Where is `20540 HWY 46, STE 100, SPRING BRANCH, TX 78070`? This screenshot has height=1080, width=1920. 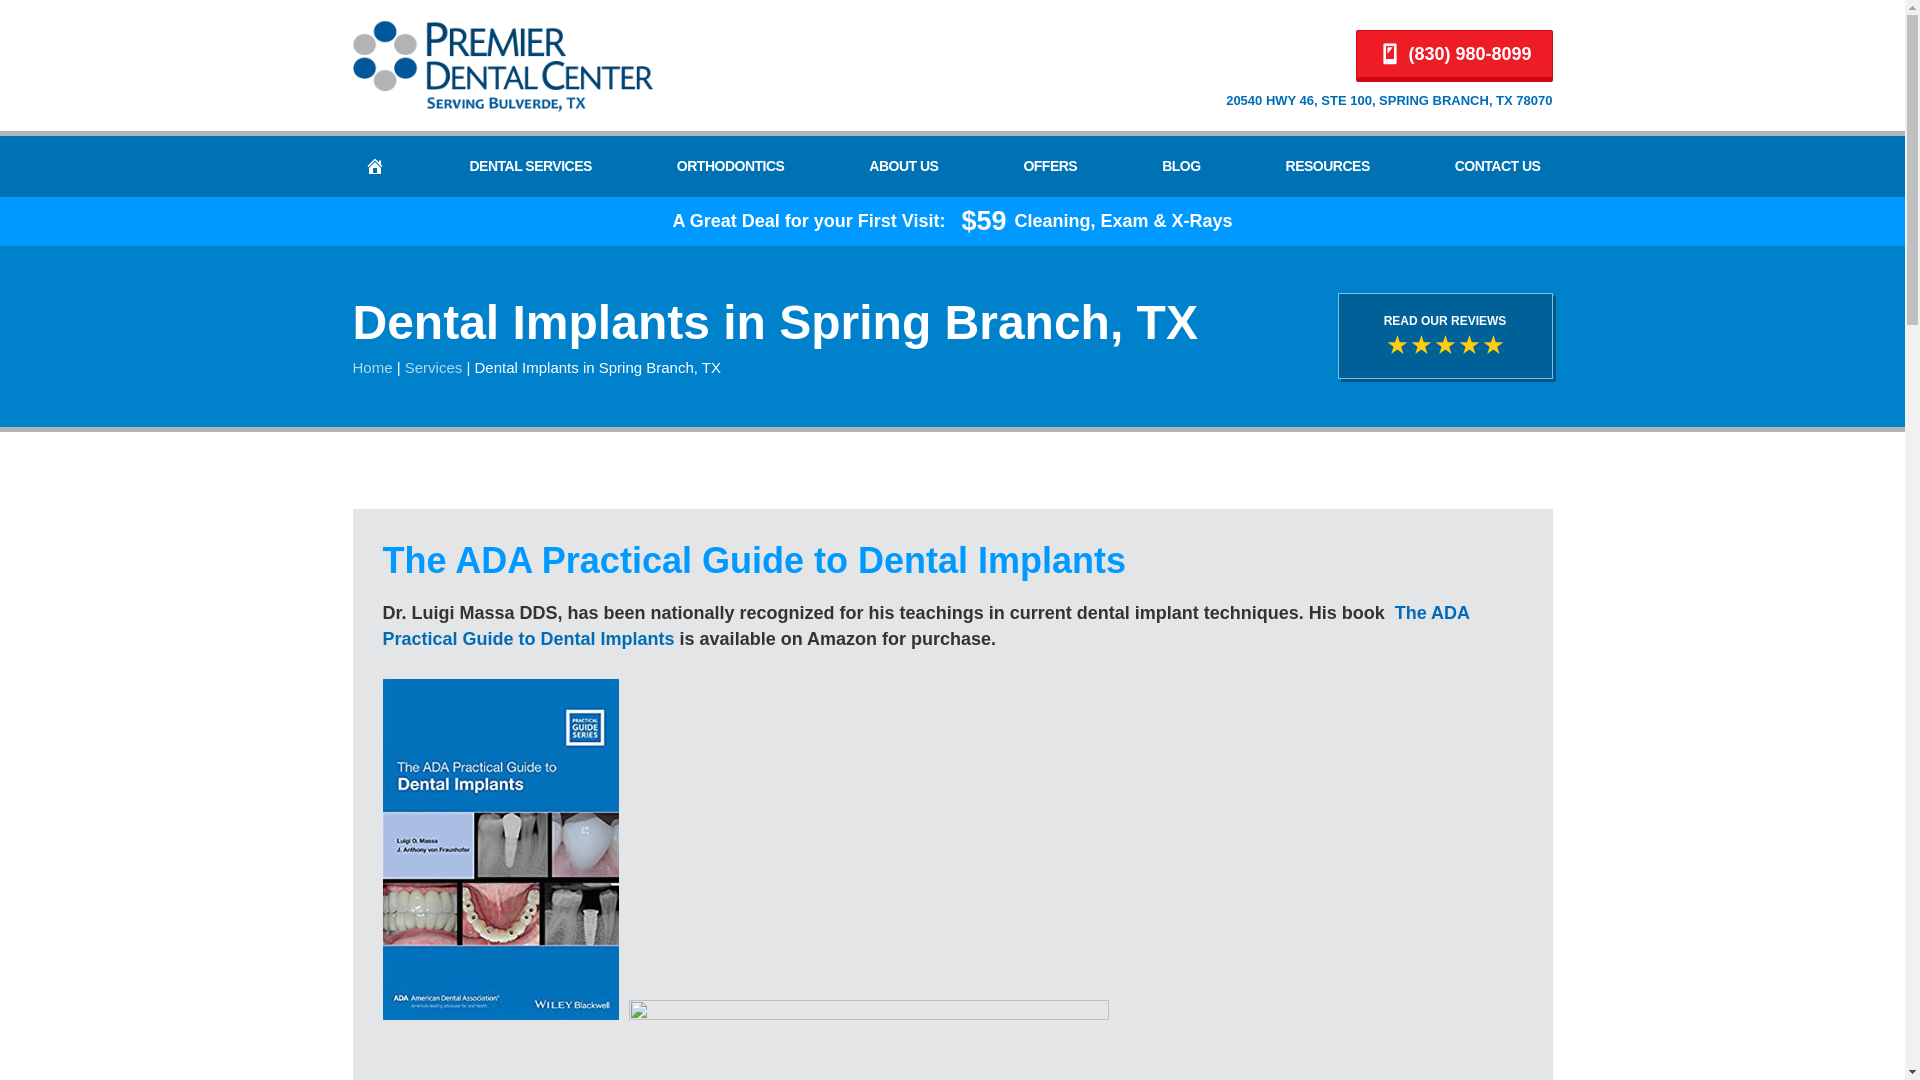
20540 HWY 46, STE 100, SPRING BRANCH, TX 78070 is located at coordinates (1388, 100).